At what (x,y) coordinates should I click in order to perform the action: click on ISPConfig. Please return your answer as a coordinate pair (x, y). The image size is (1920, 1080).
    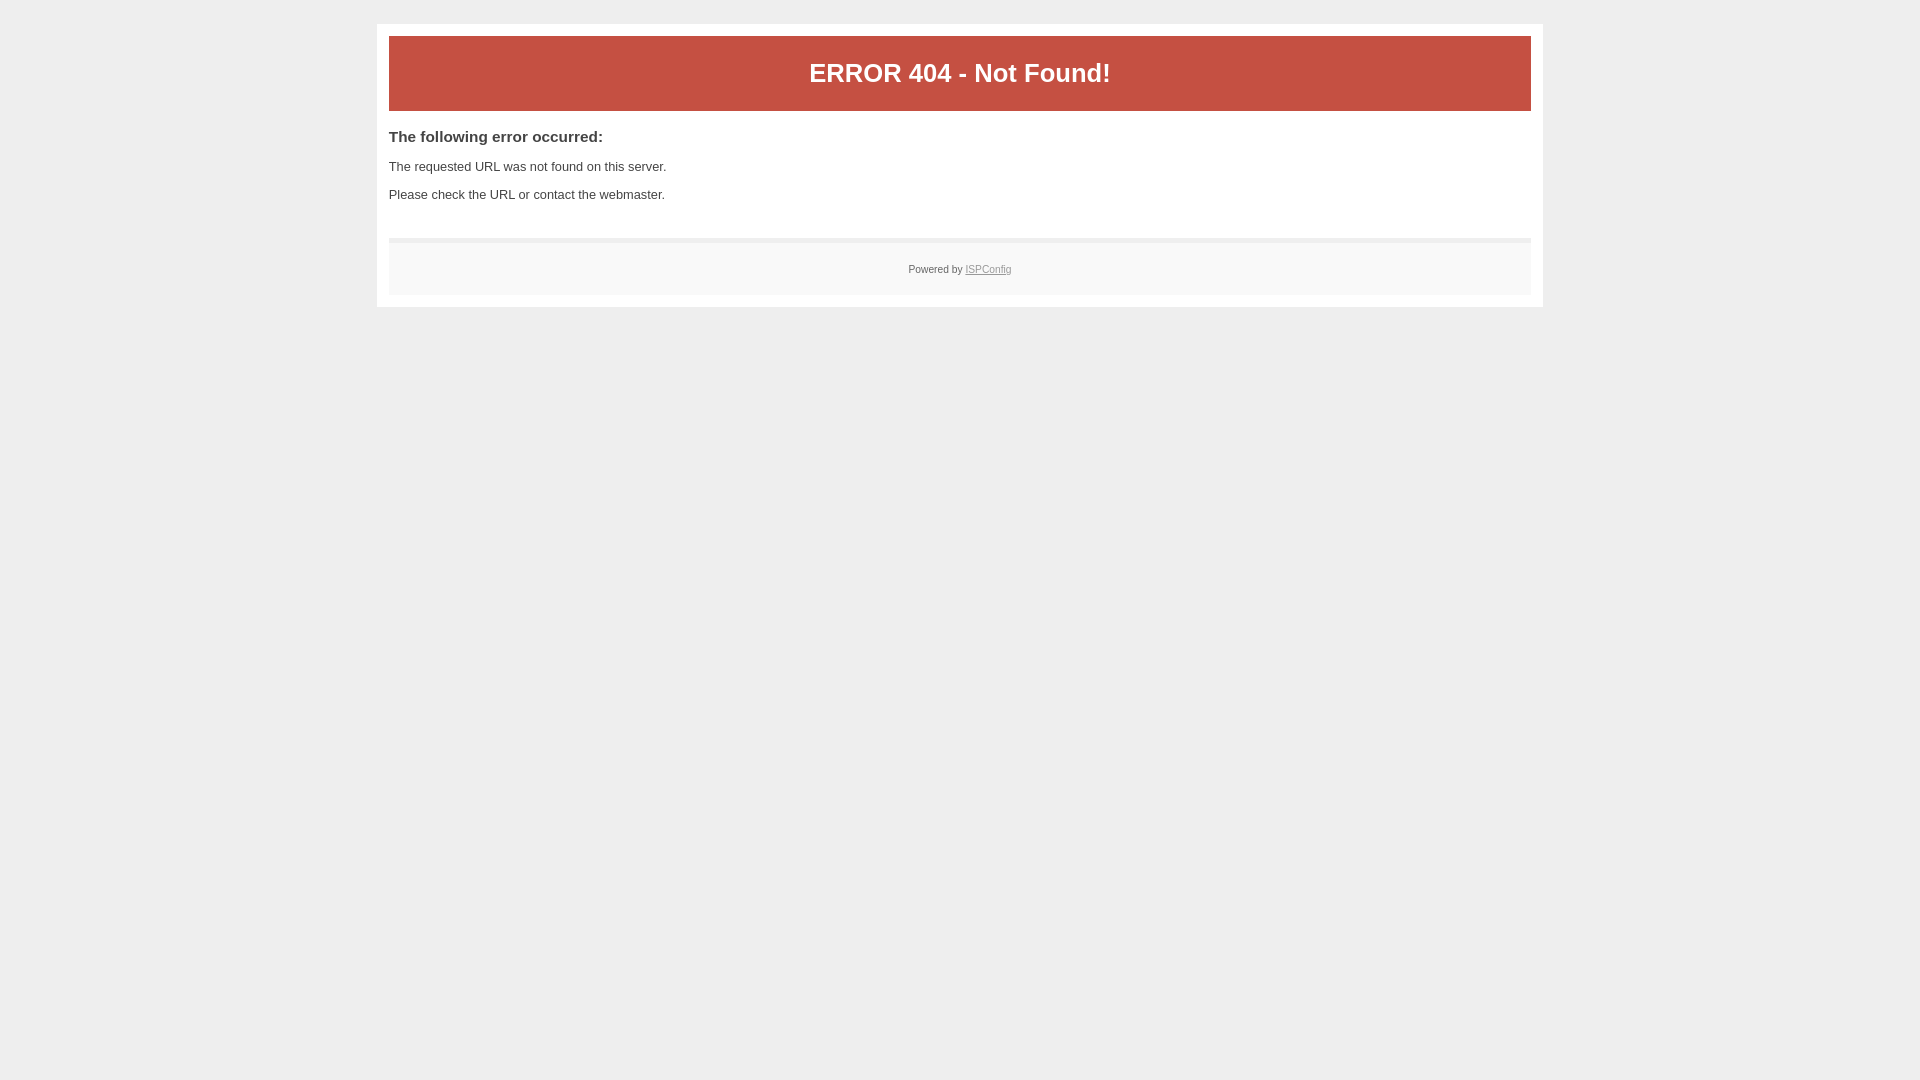
    Looking at the image, I should click on (988, 270).